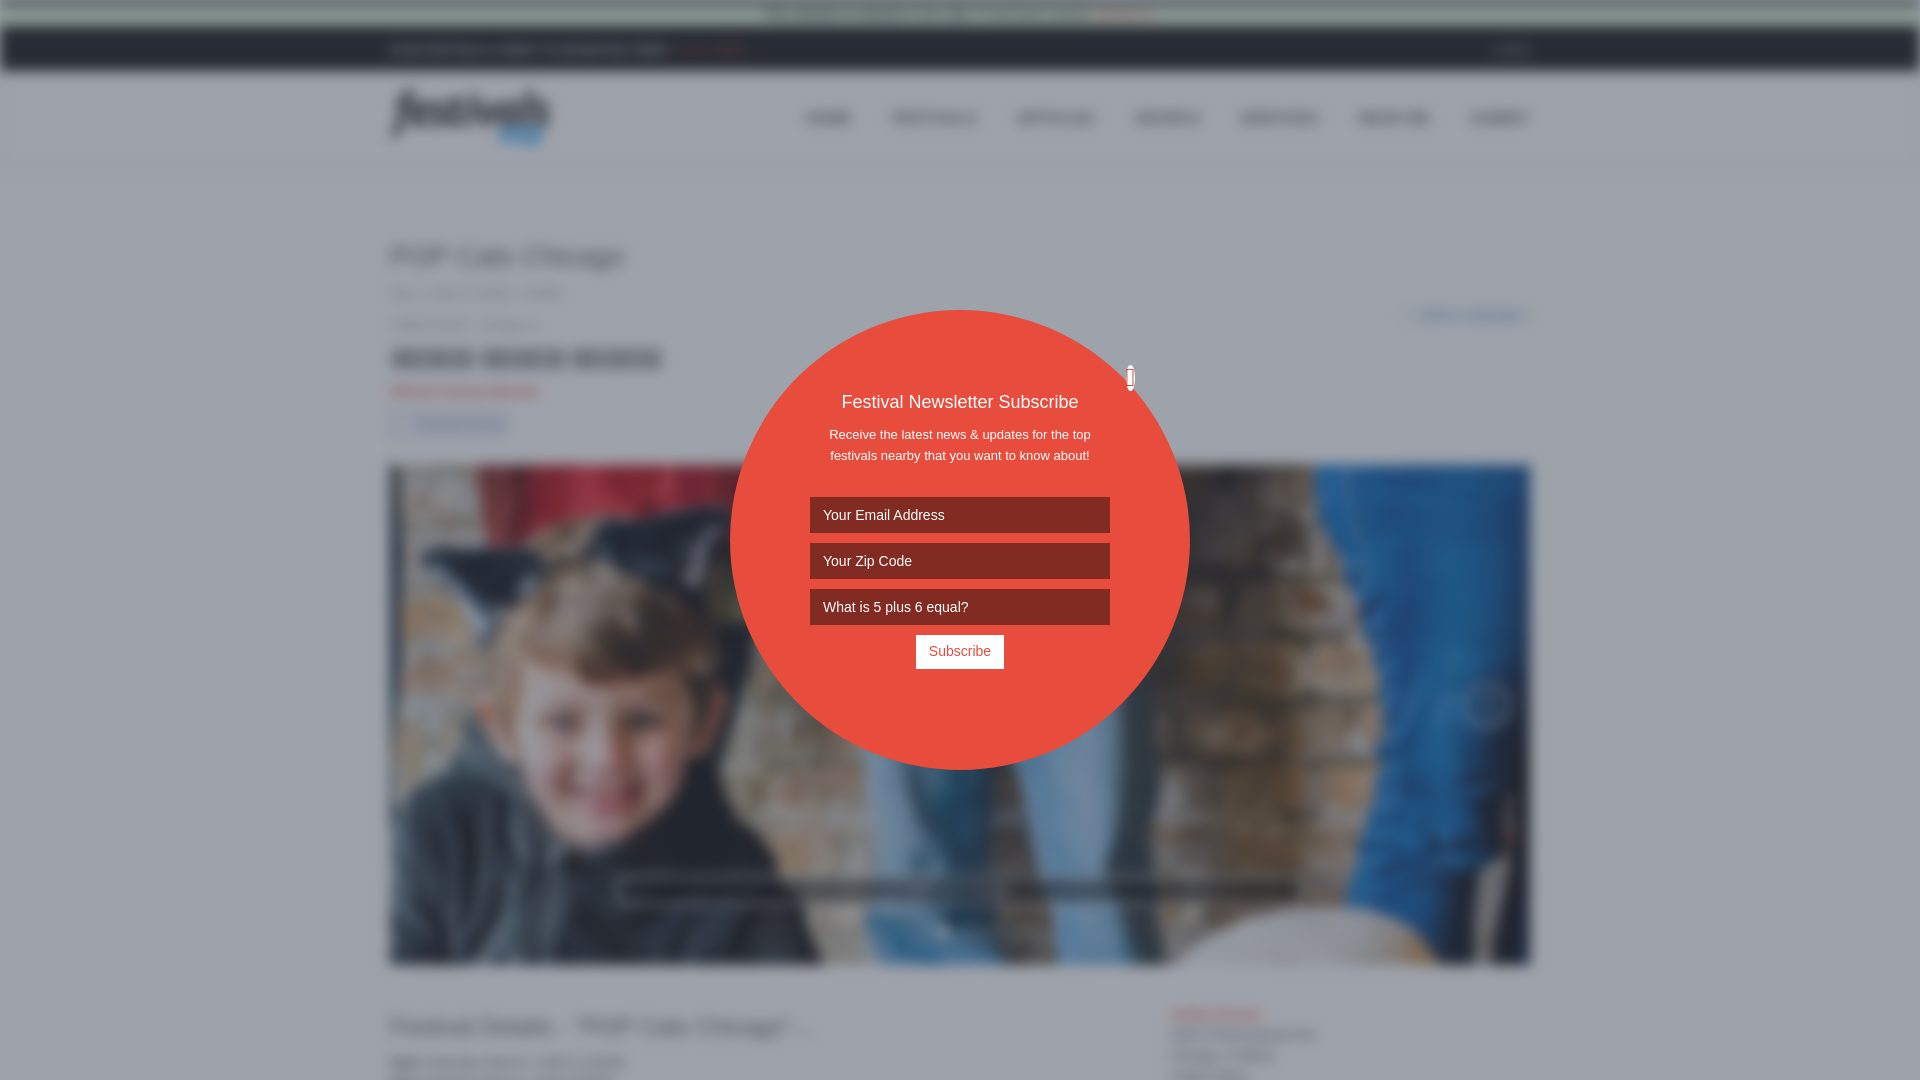 The height and width of the screenshot is (1080, 1920). What do you see at coordinates (828, 118) in the screenshot?
I see `HOME` at bounding box center [828, 118].